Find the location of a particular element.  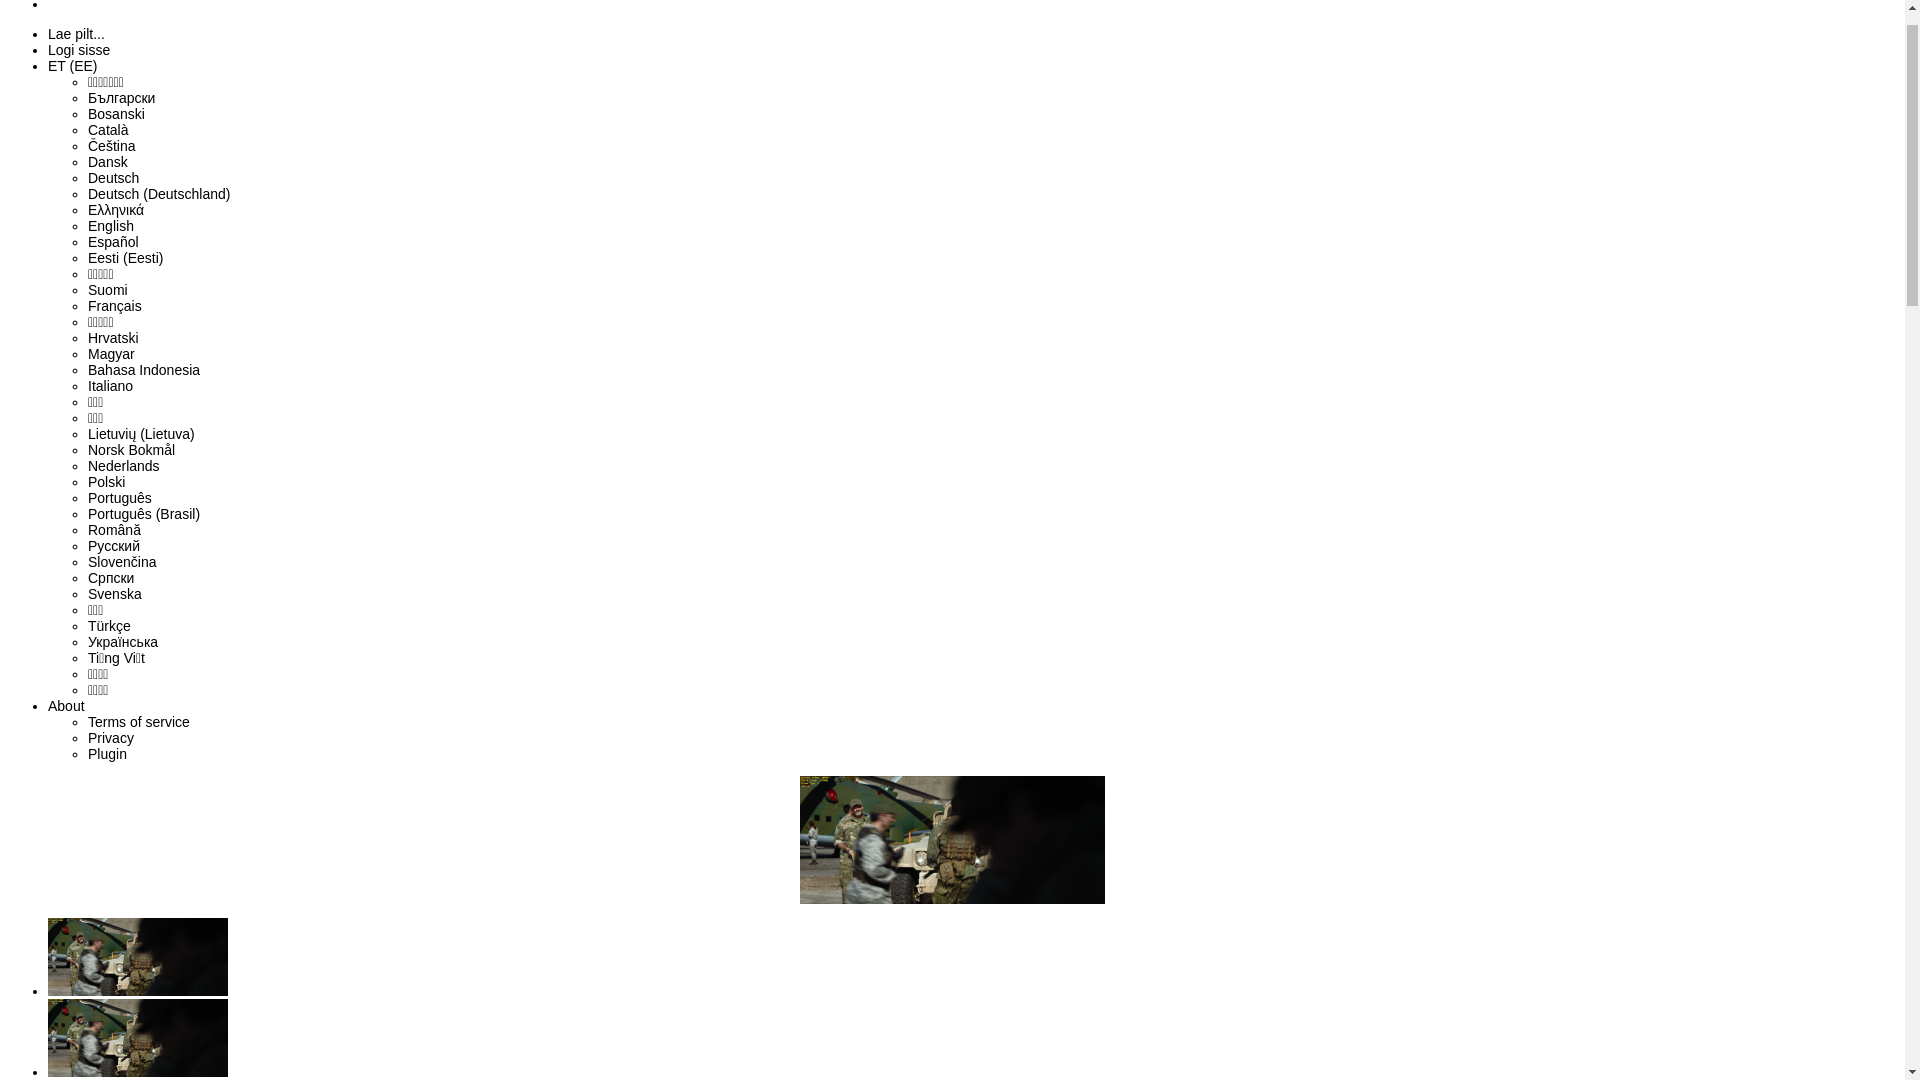

Deutsch is located at coordinates (114, 220).